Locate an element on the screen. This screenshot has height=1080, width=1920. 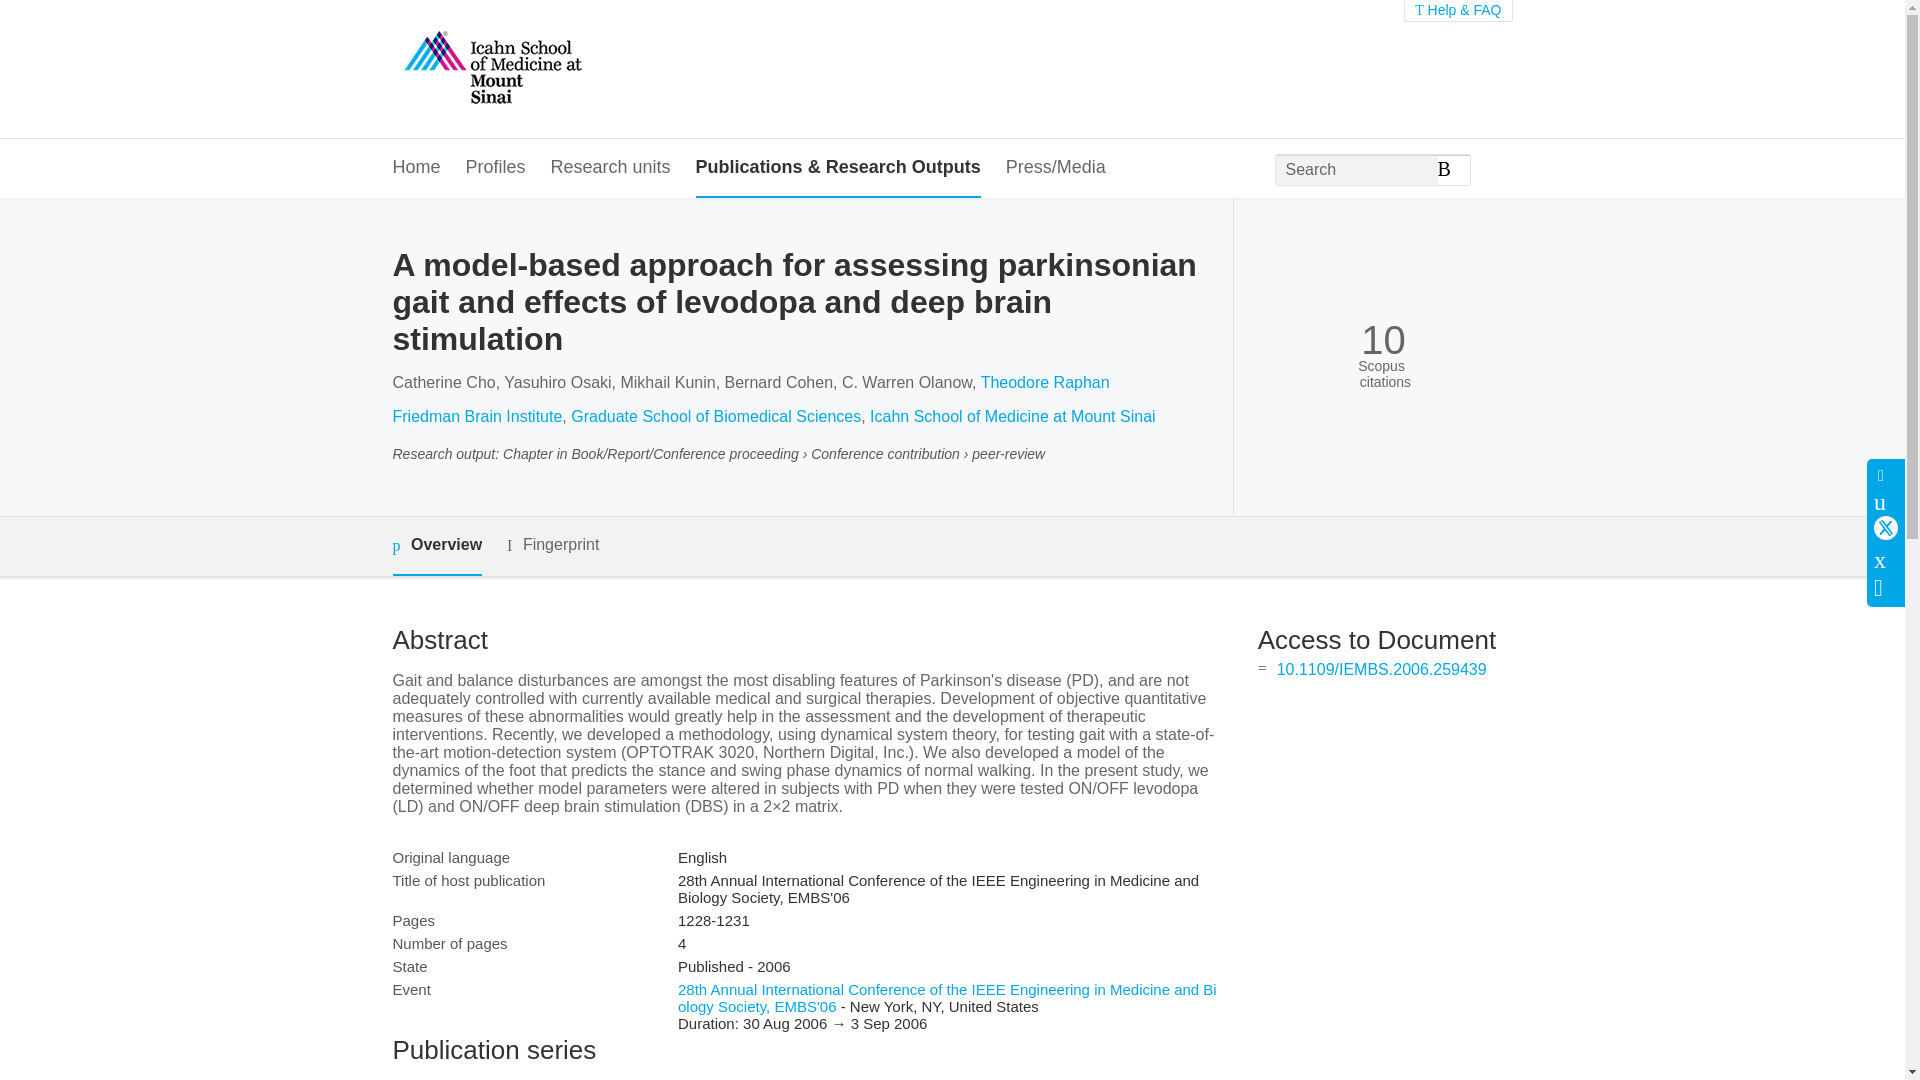
Icahn School of Medicine at Mount Sinai is located at coordinates (1012, 416).